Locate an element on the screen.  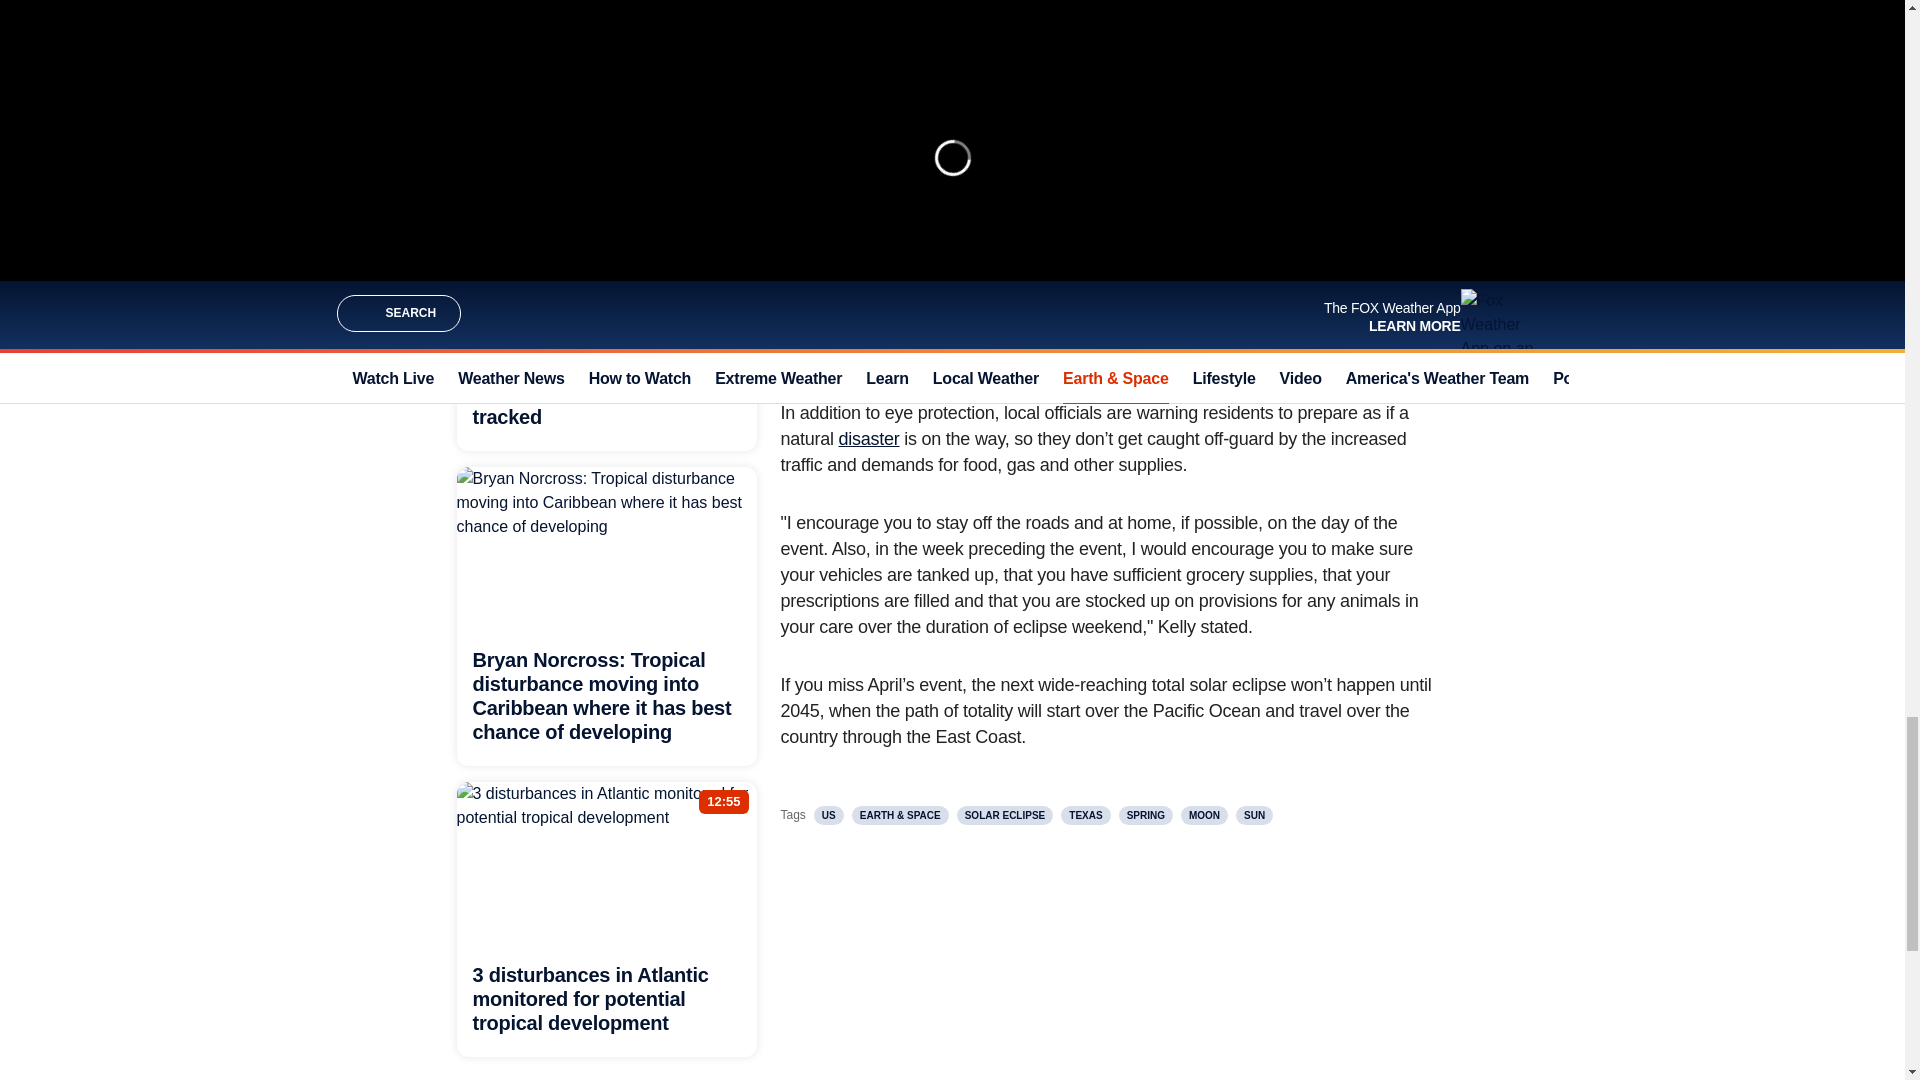
SPRING is located at coordinates (1146, 815).